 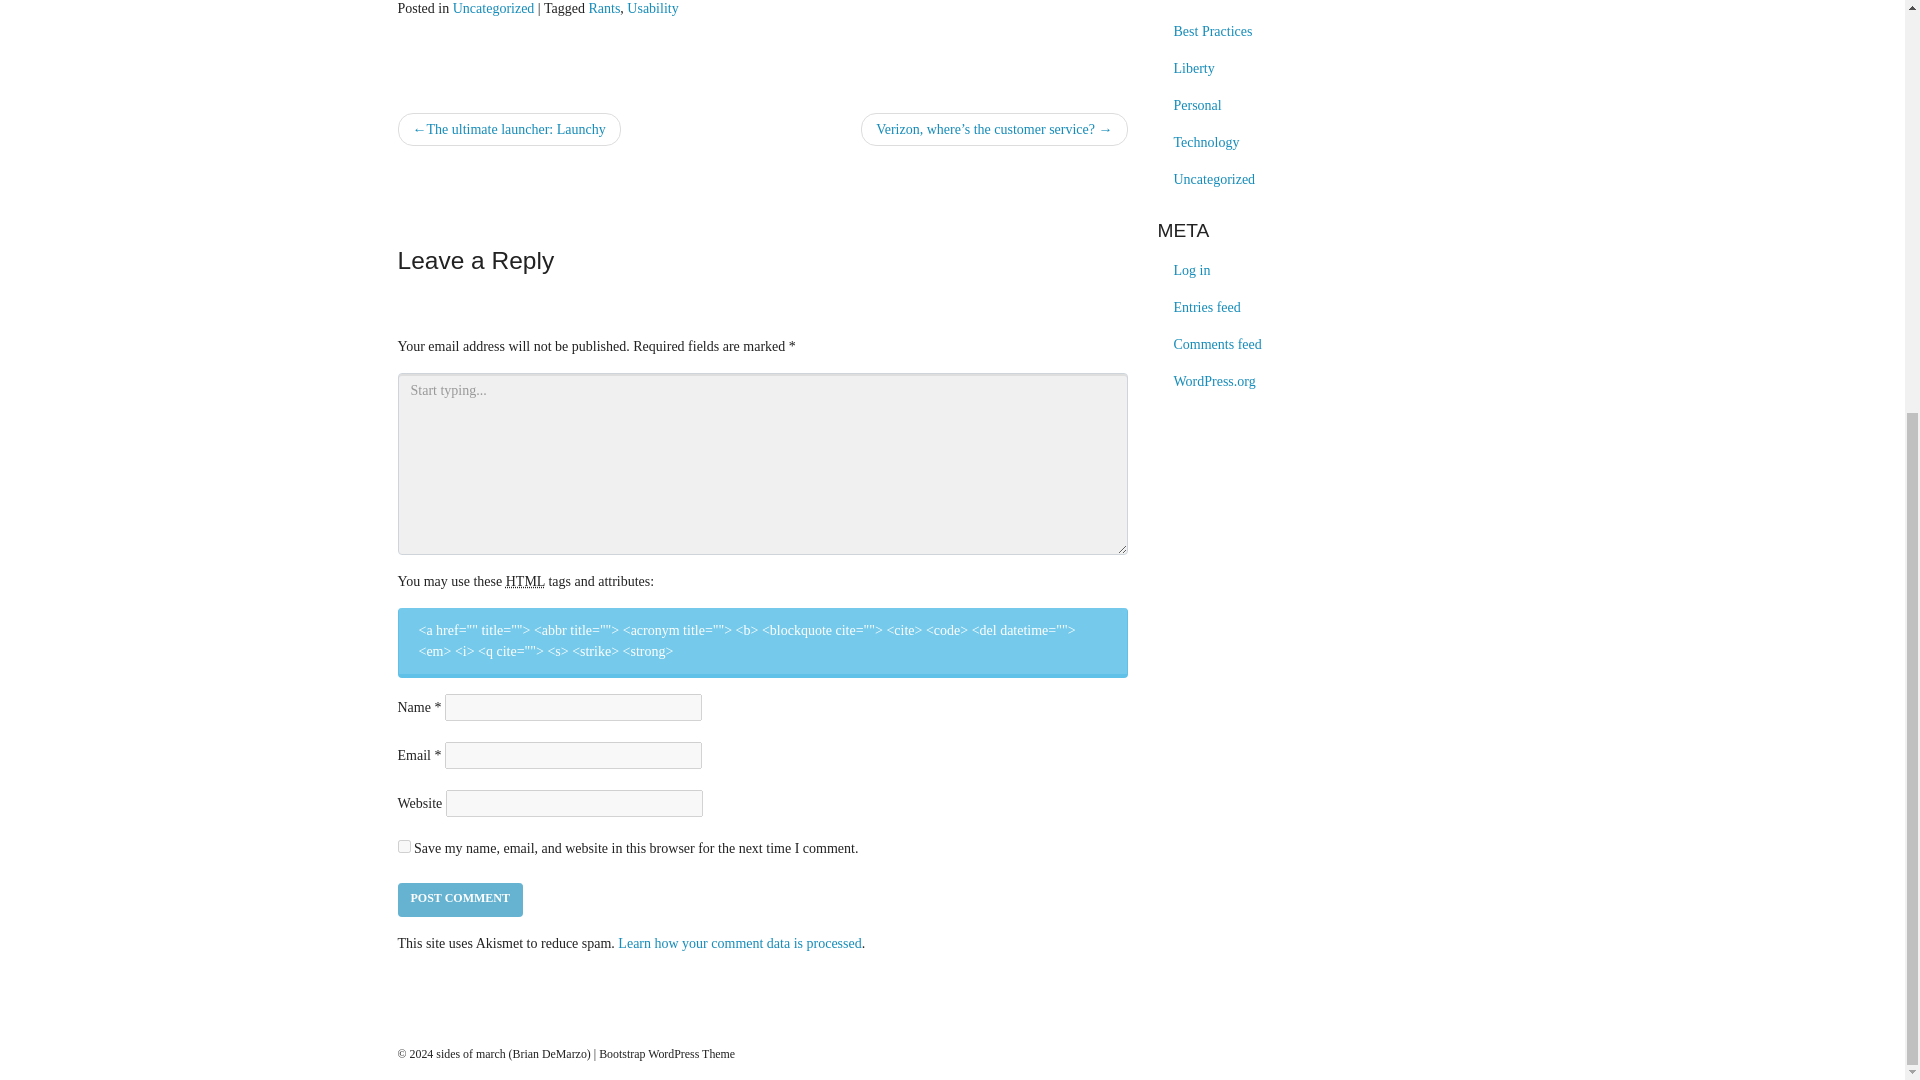 I want to click on Usability, so click(x=652, y=8).